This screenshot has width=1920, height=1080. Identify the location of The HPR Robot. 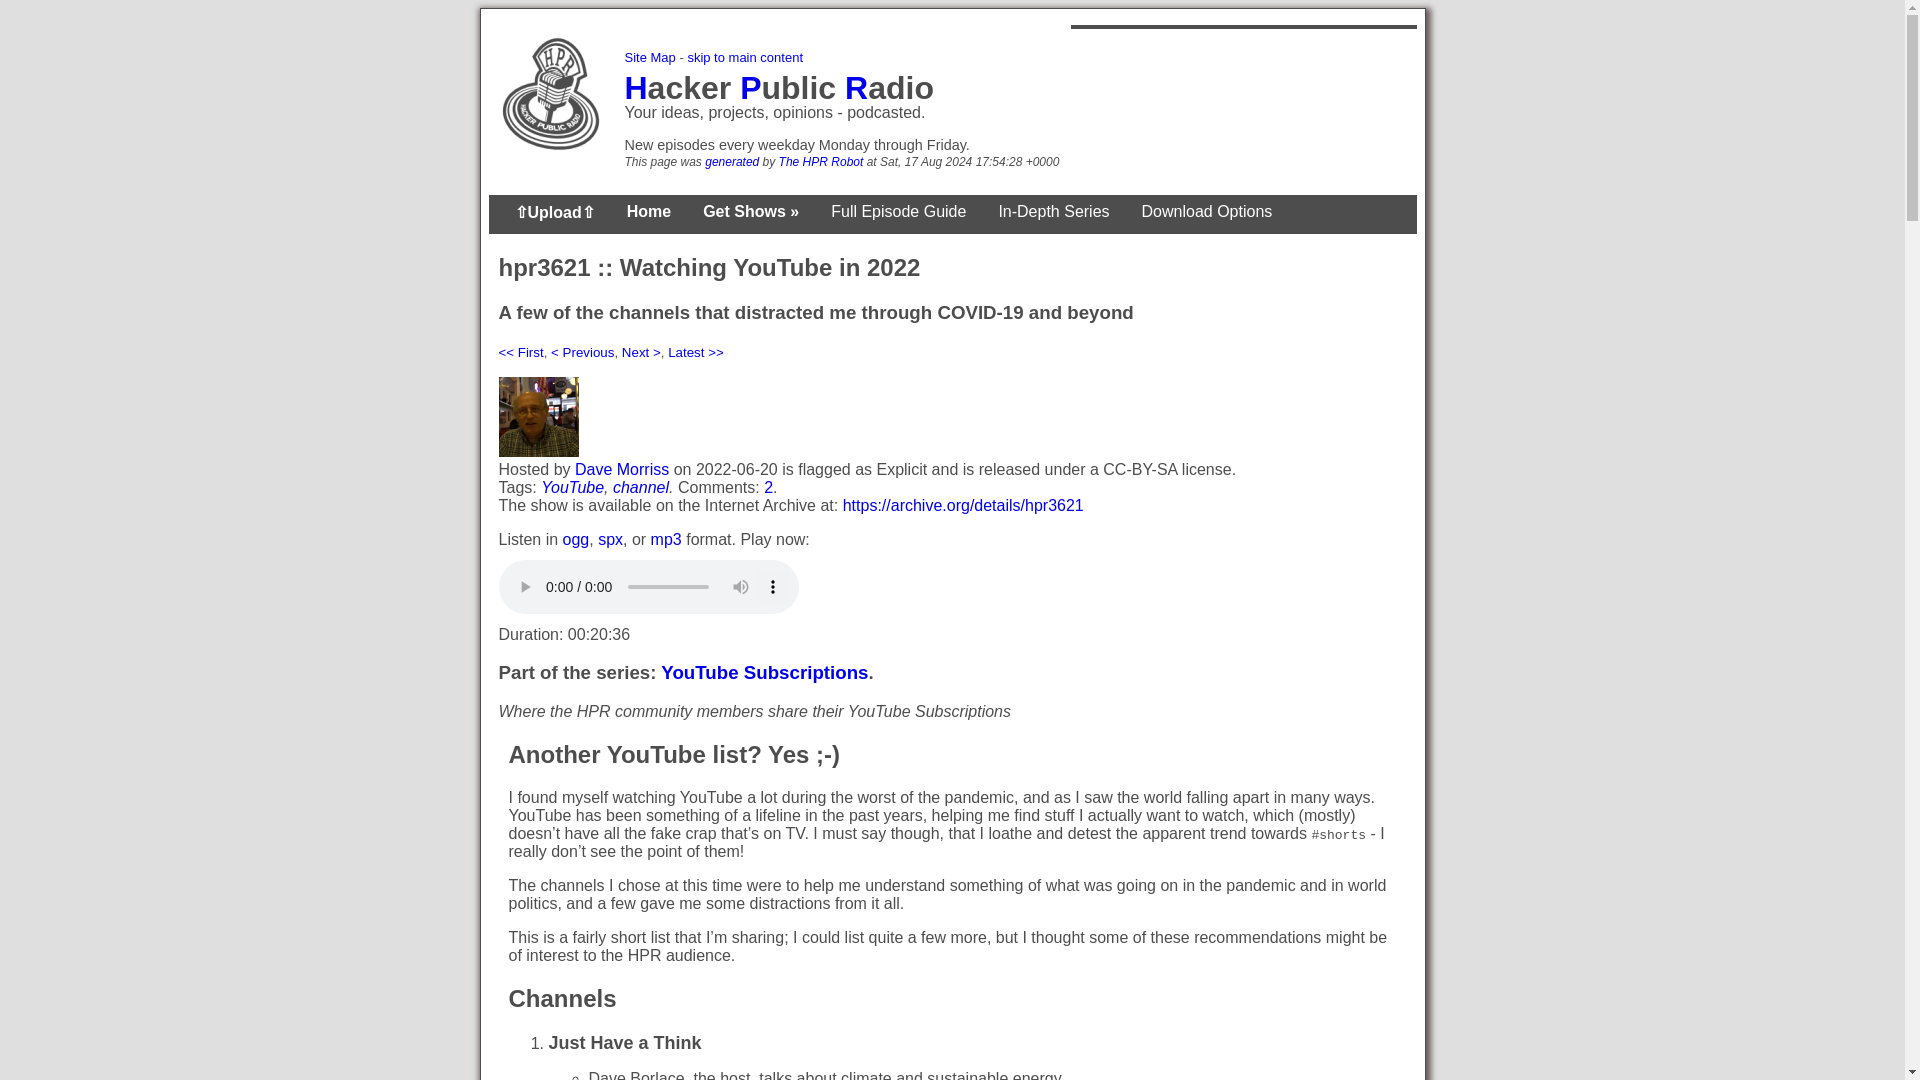
(822, 162).